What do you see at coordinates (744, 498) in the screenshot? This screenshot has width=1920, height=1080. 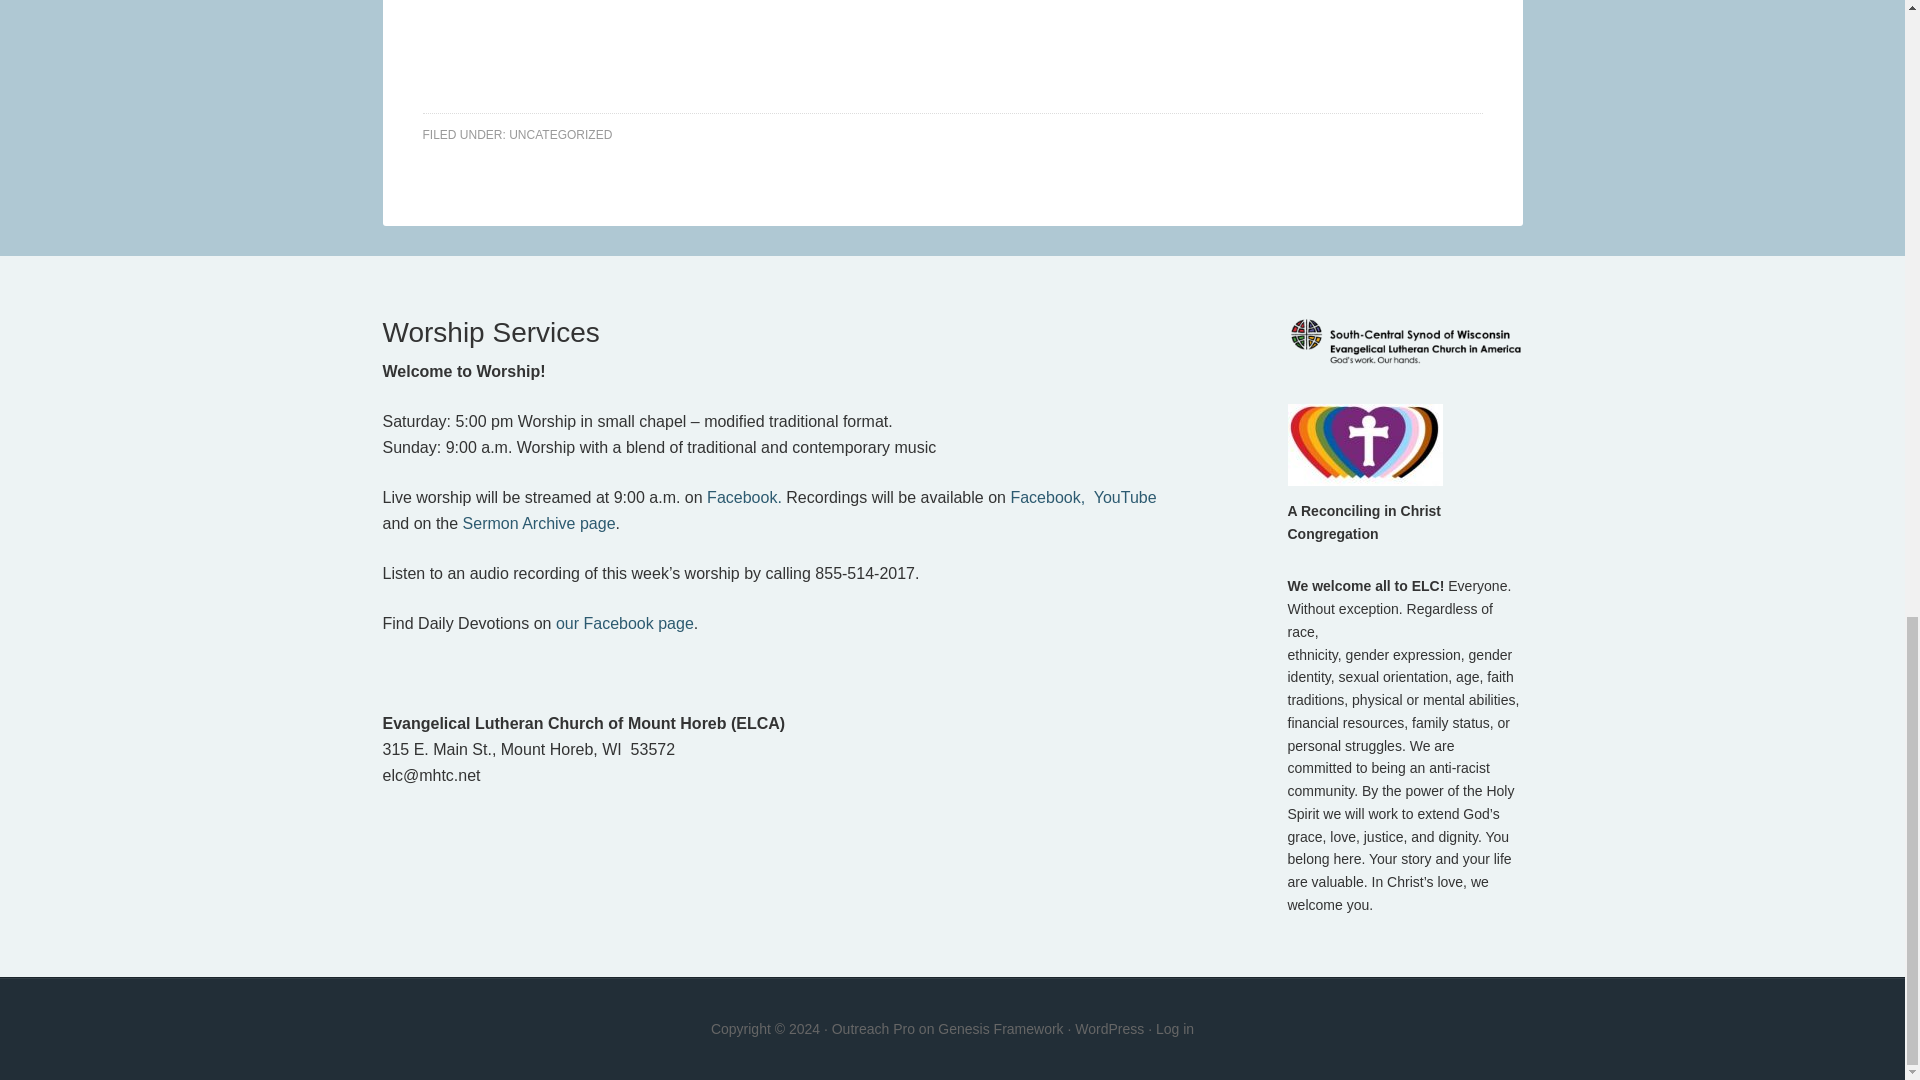 I see `Facebook.` at bounding box center [744, 498].